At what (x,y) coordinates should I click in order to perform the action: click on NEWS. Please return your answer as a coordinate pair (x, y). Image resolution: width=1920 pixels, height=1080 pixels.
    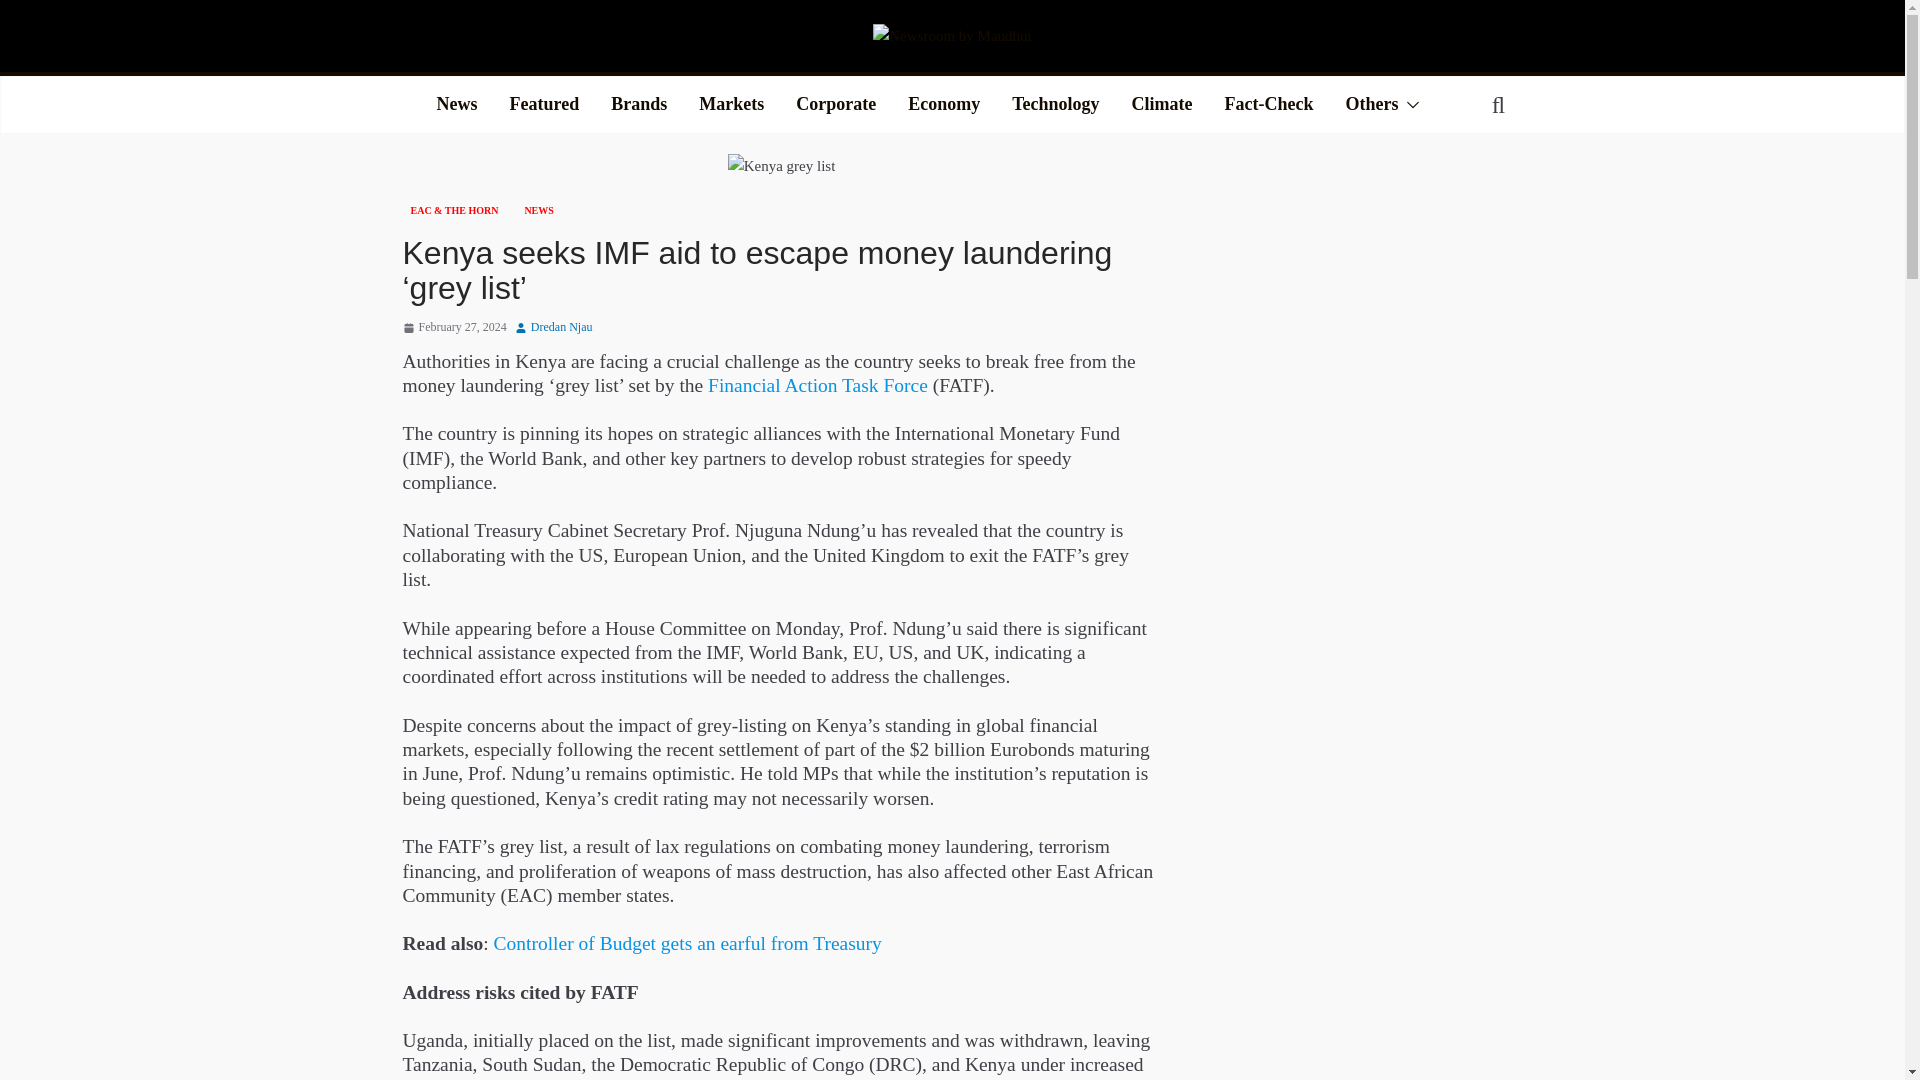
    Looking at the image, I should click on (538, 210).